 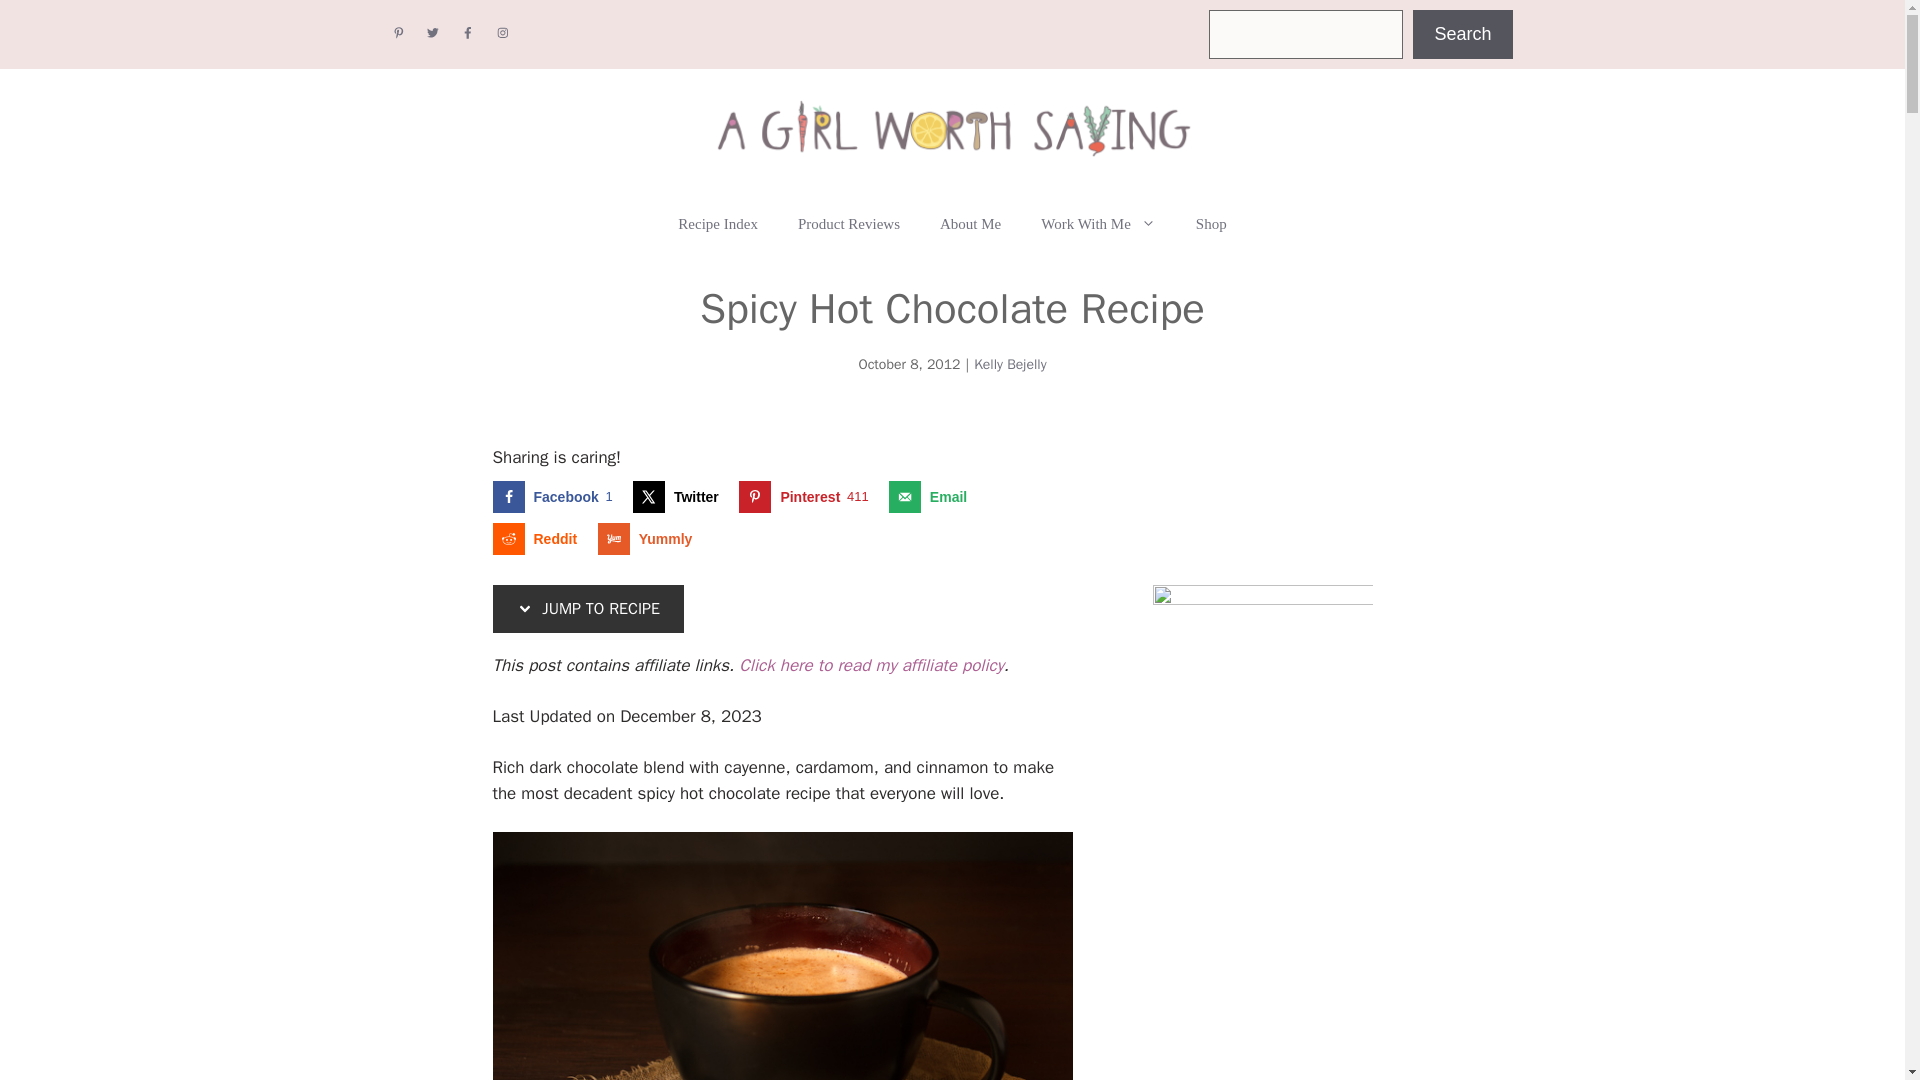 What do you see at coordinates (870, 665) in the screenshot?
I see `Search` at bounding box center [870, 665].